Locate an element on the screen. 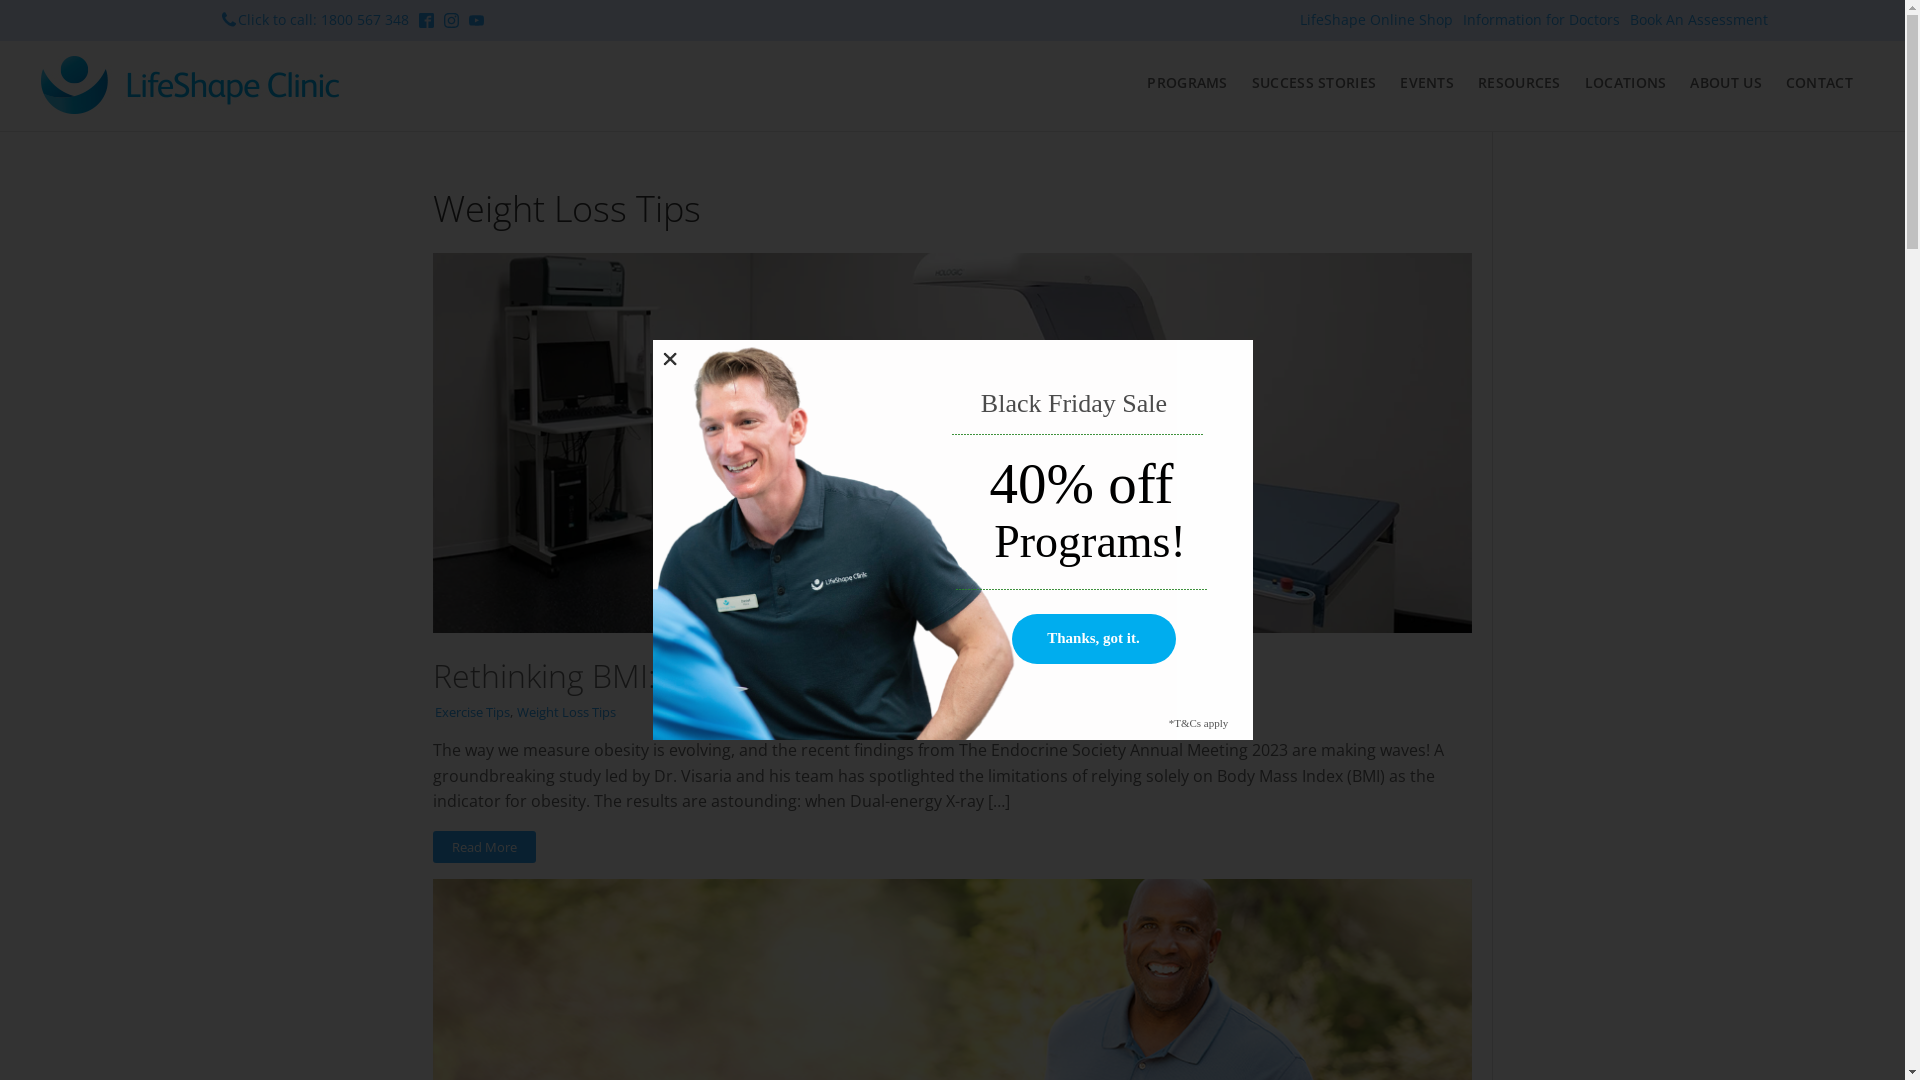 The height and width of the screenshot is (1080, 1920). Click to call: 1800 567 348 is located at coordinates (320, 20).